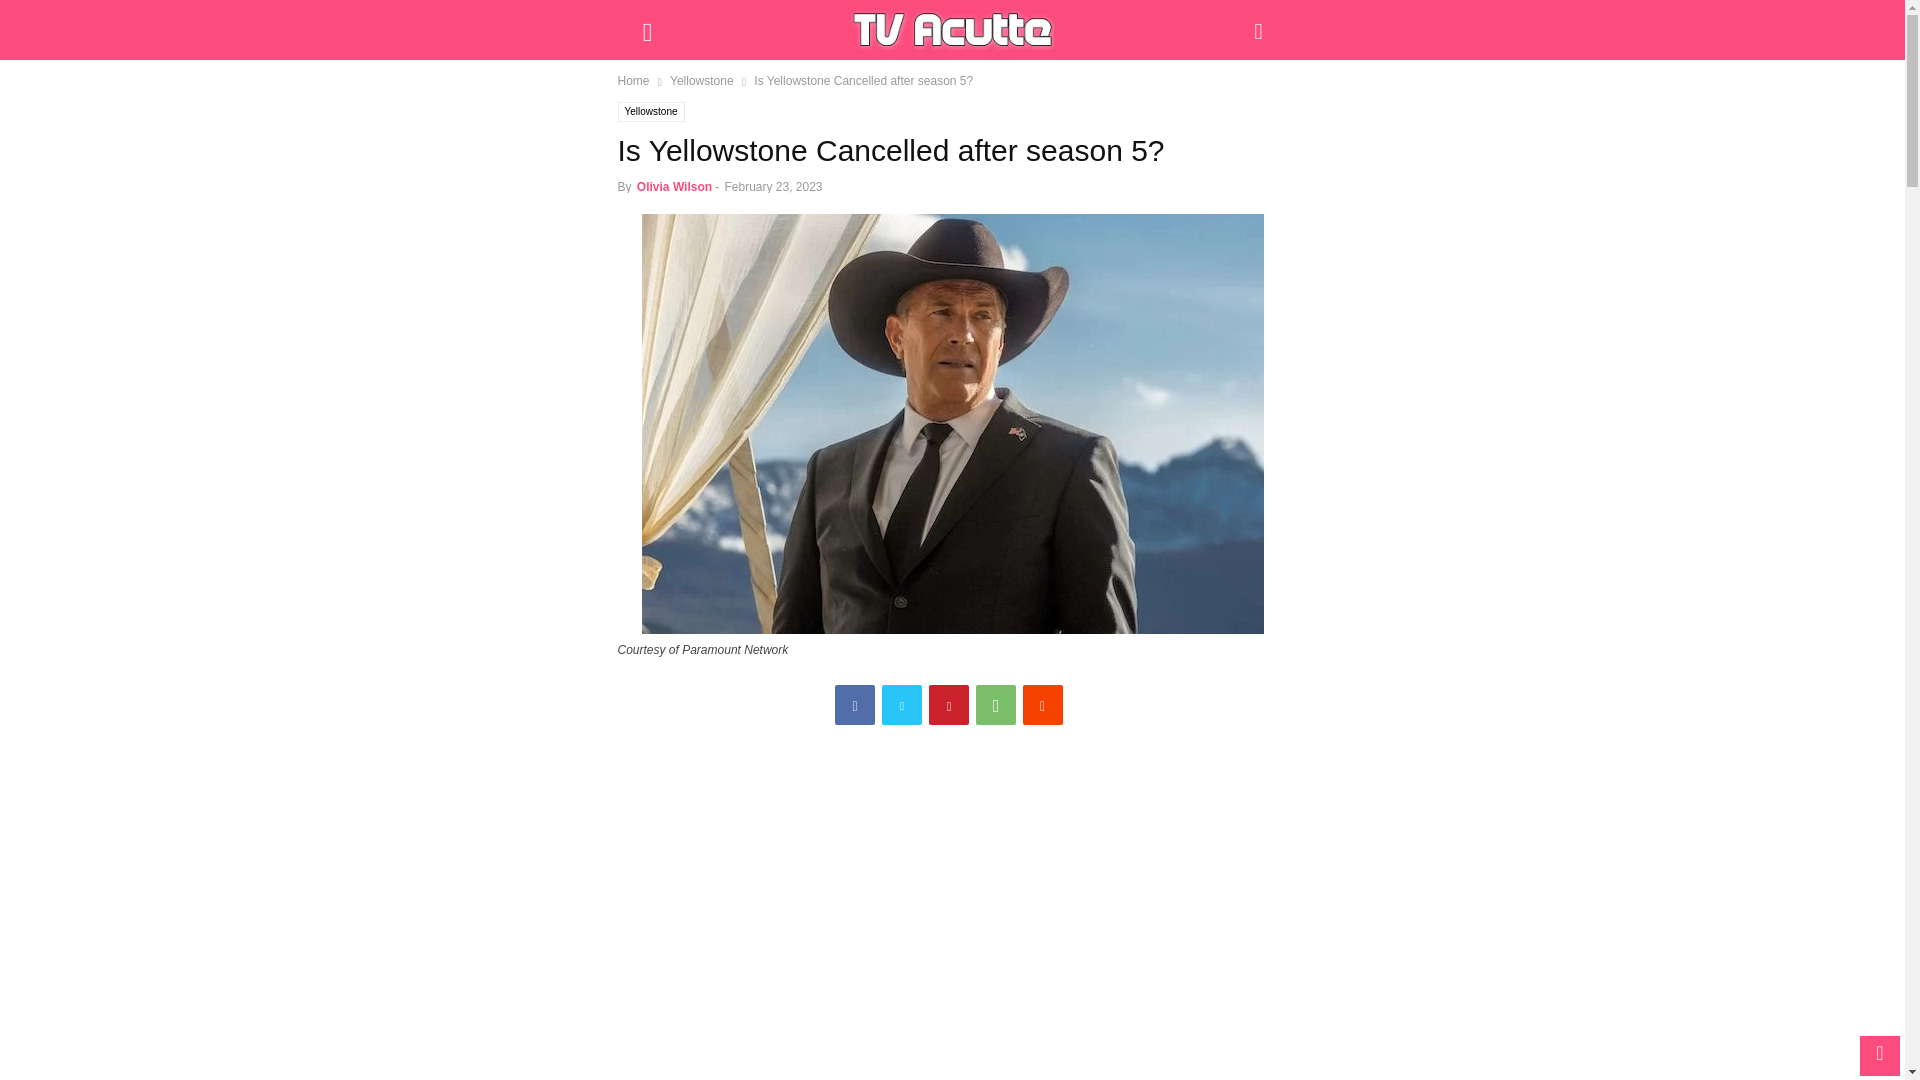 The image size is (1920, 1080). I want to click on TV Acutte, so click(952, 29).